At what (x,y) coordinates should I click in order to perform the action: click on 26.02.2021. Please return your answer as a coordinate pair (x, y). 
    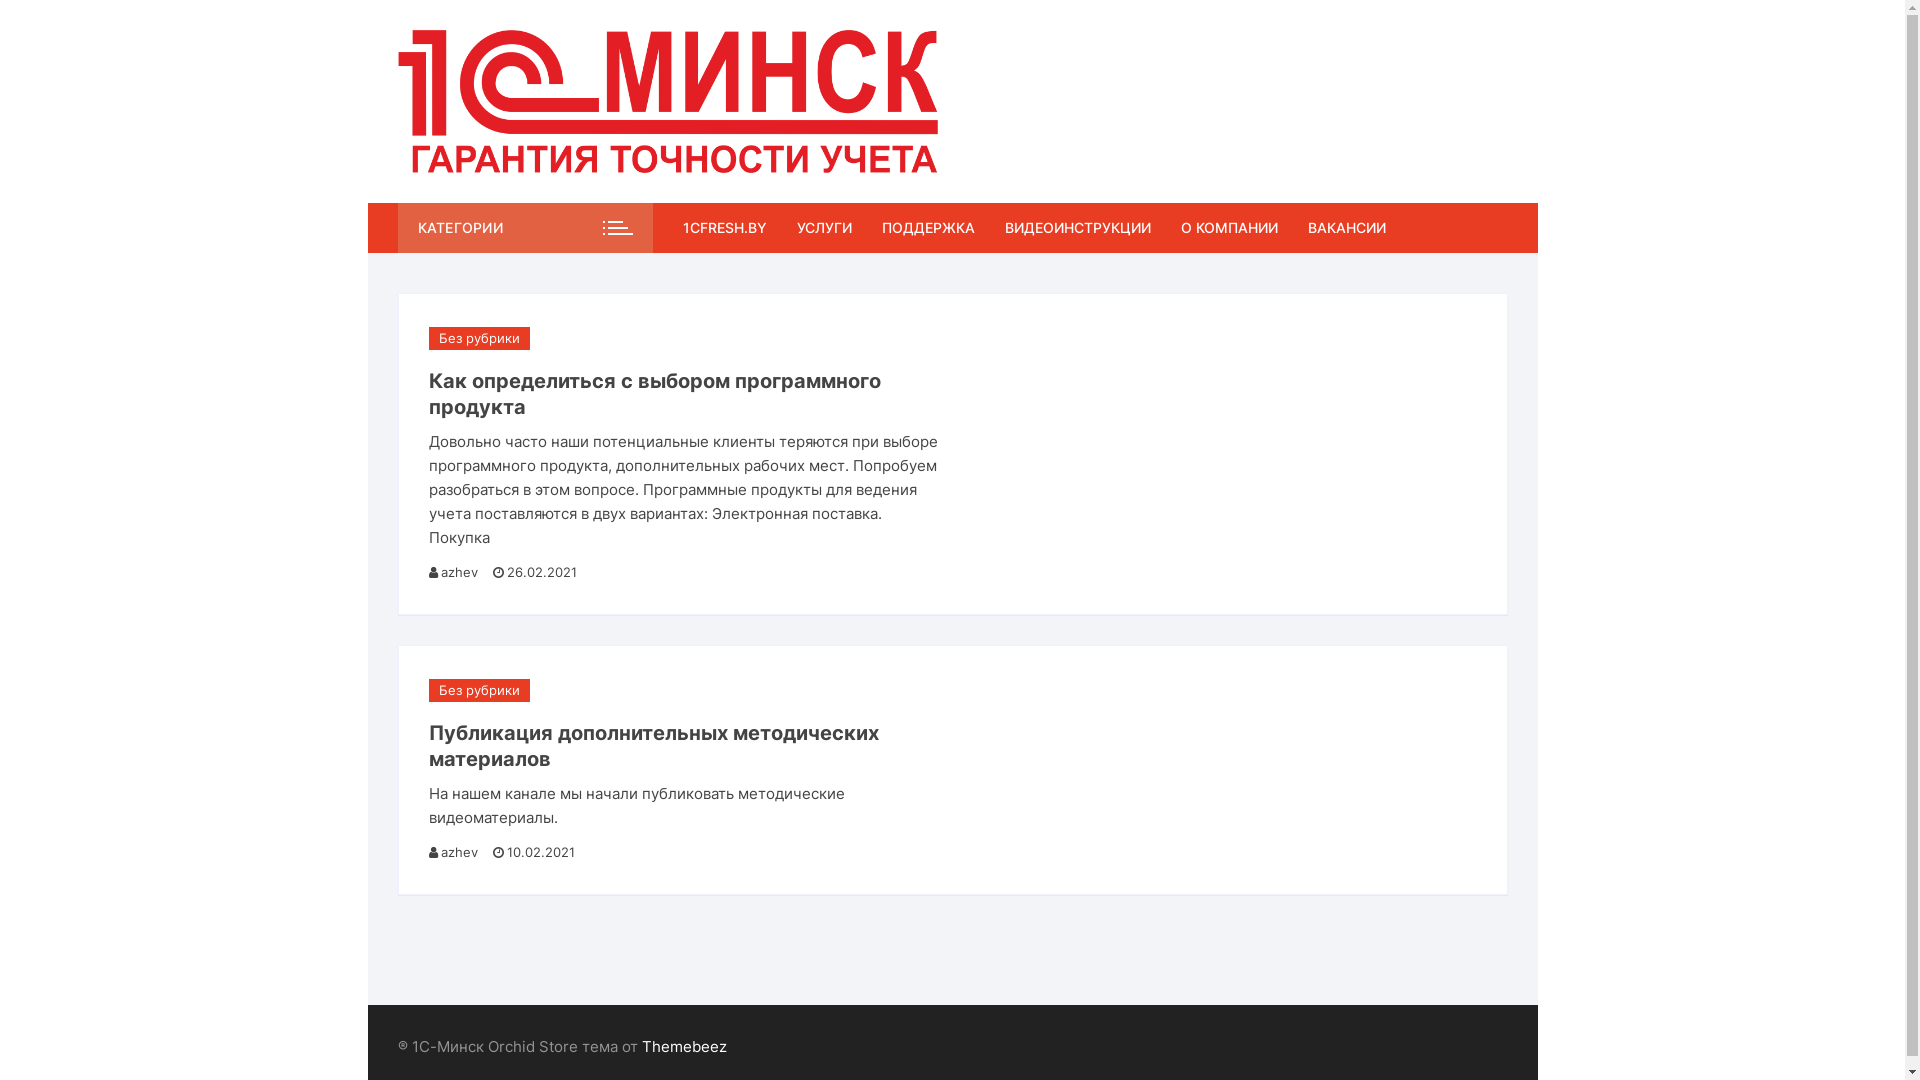
    Looking at the image, I should click on (534, 573).